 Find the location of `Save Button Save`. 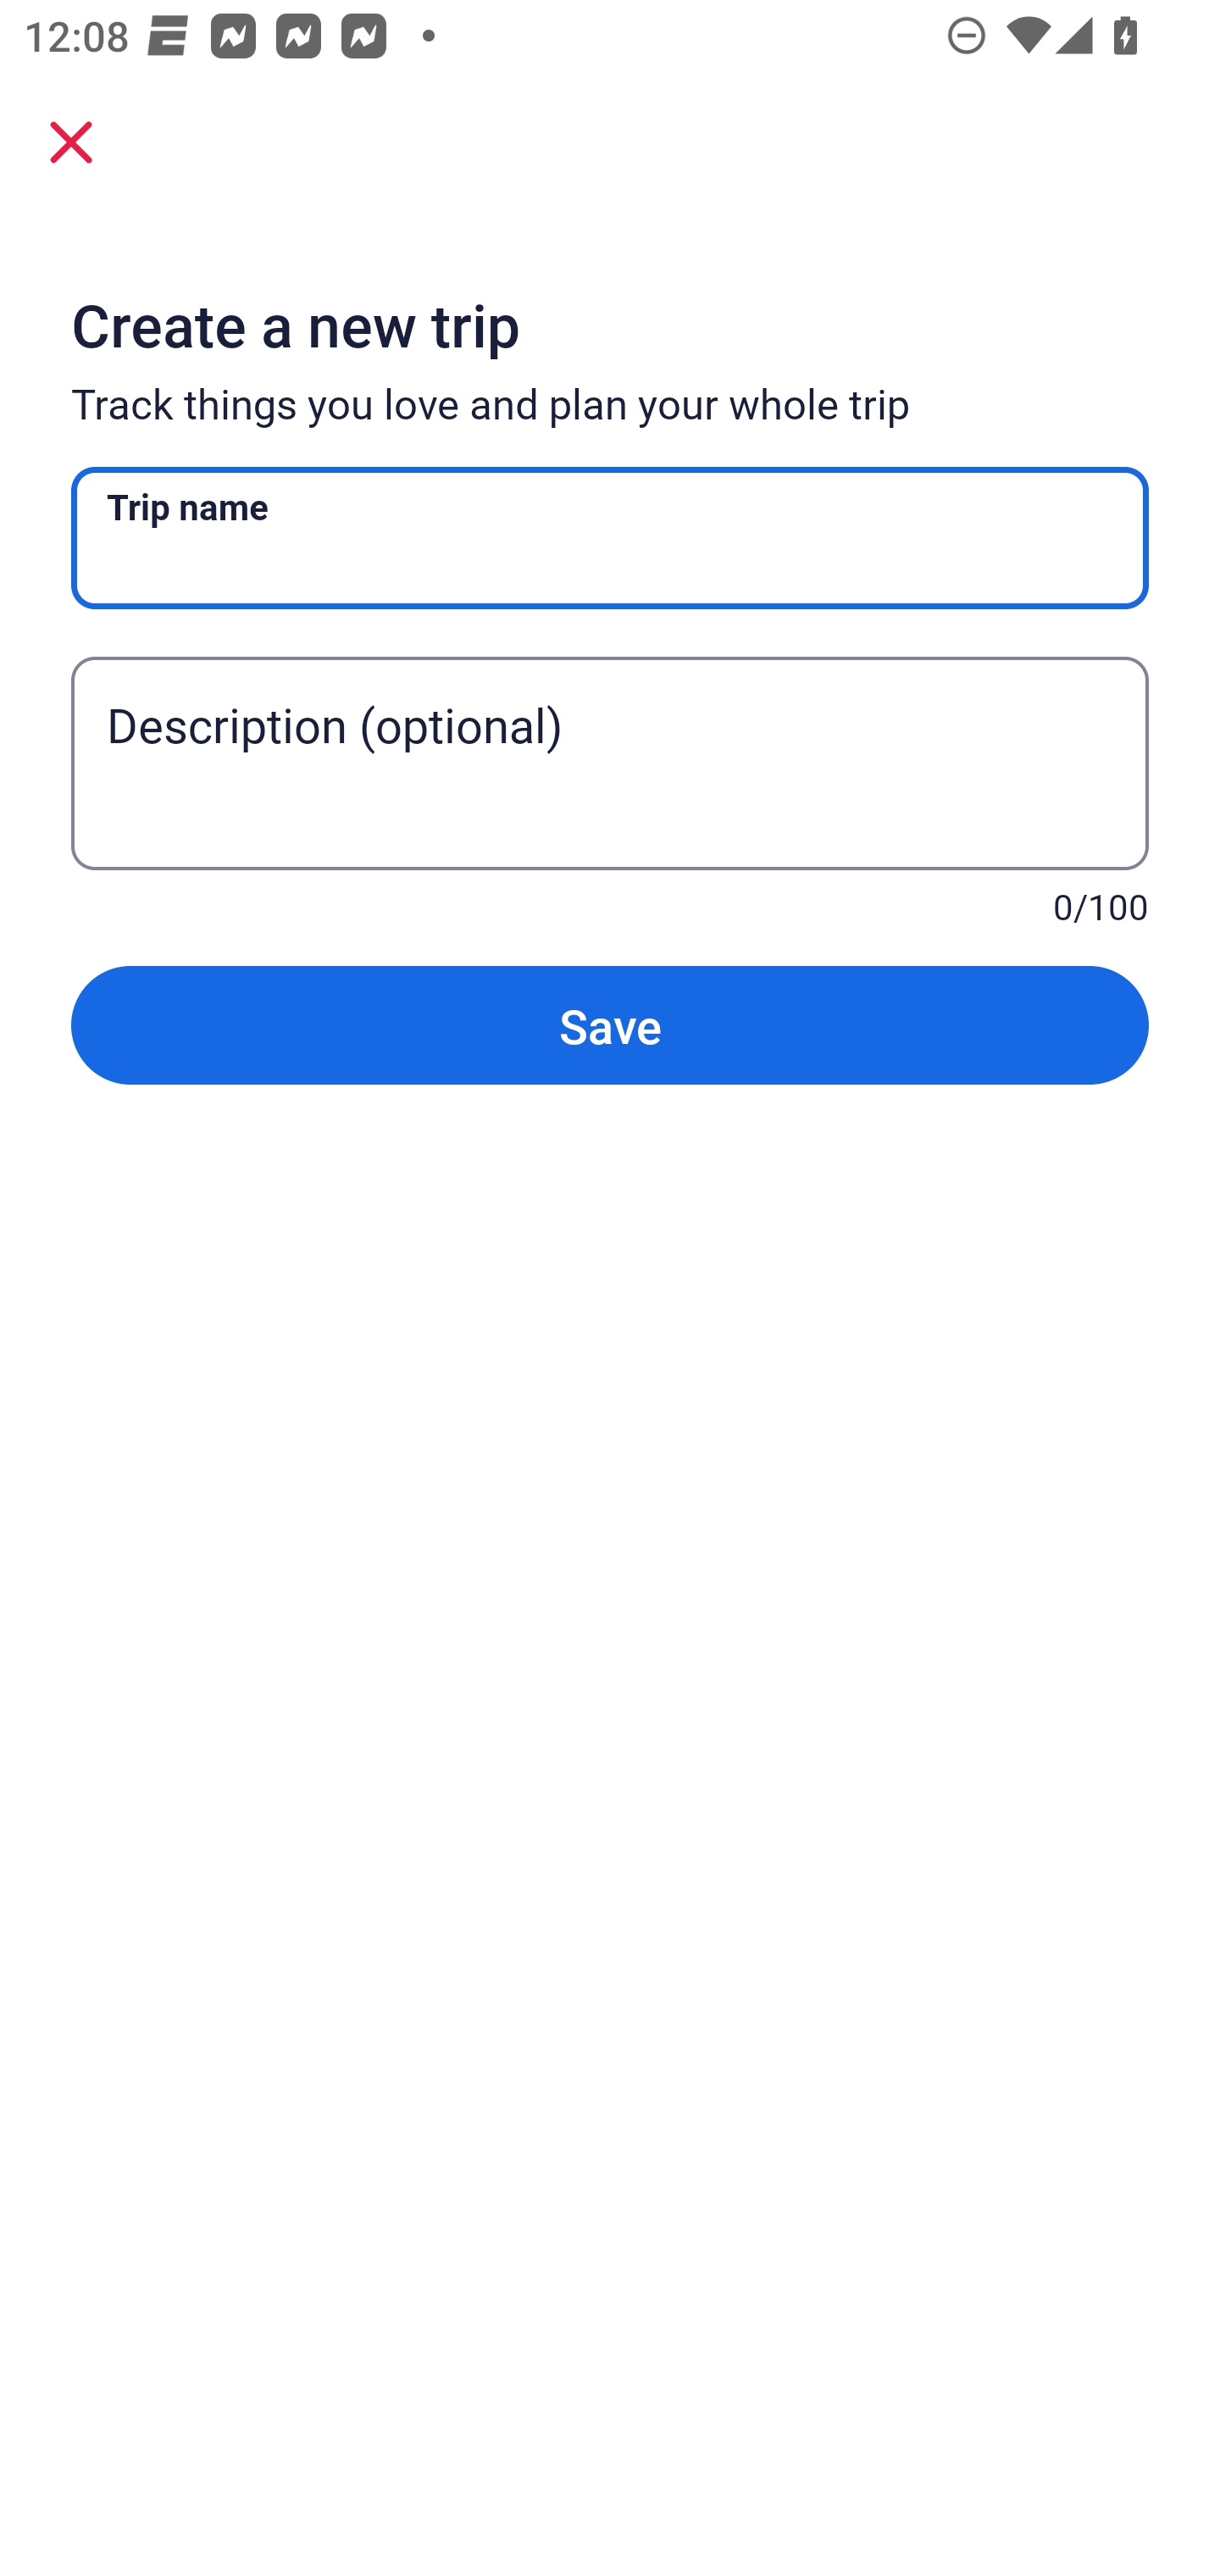

Save Button Save is located at coordinates (610, 1025).